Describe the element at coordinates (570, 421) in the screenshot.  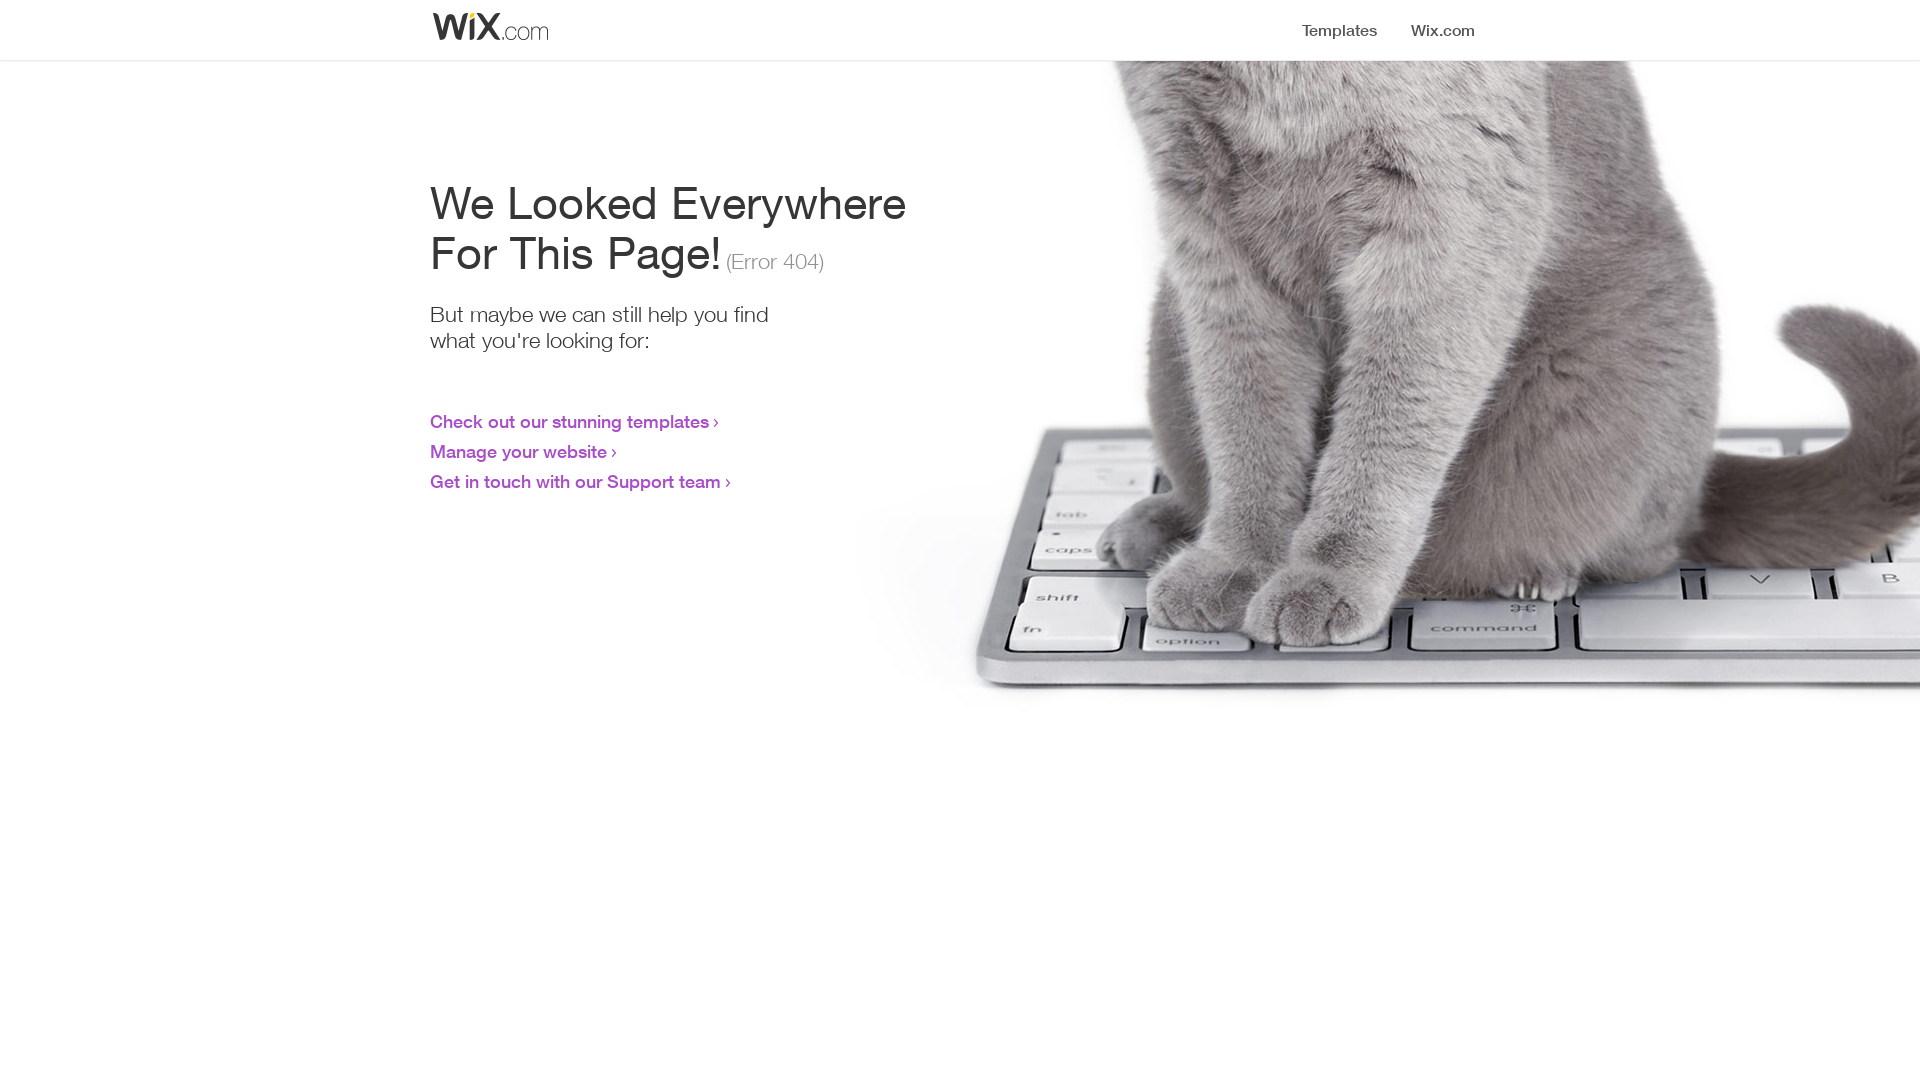
I see `Check out our stunning templates` at that location.